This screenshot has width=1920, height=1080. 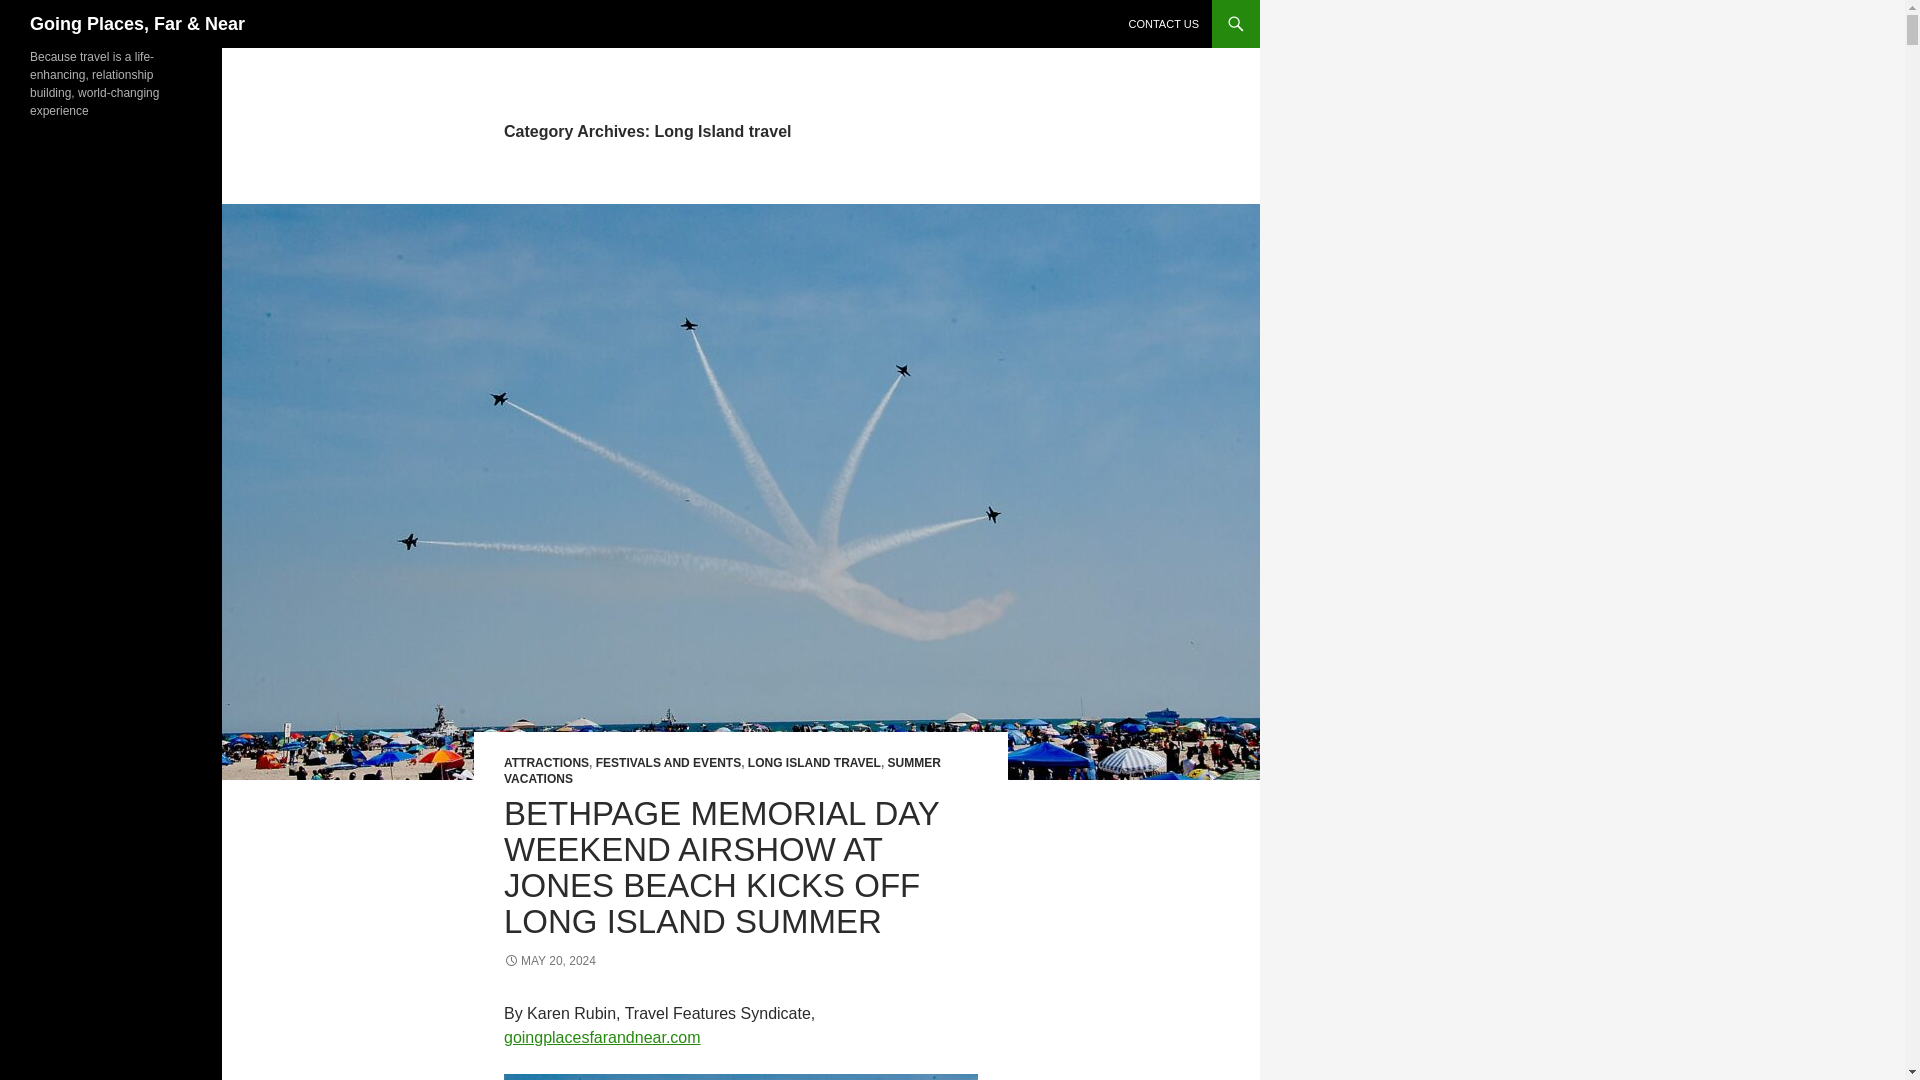 I want to click on SUMMER VACATIONS, so click(x=722, y=771).